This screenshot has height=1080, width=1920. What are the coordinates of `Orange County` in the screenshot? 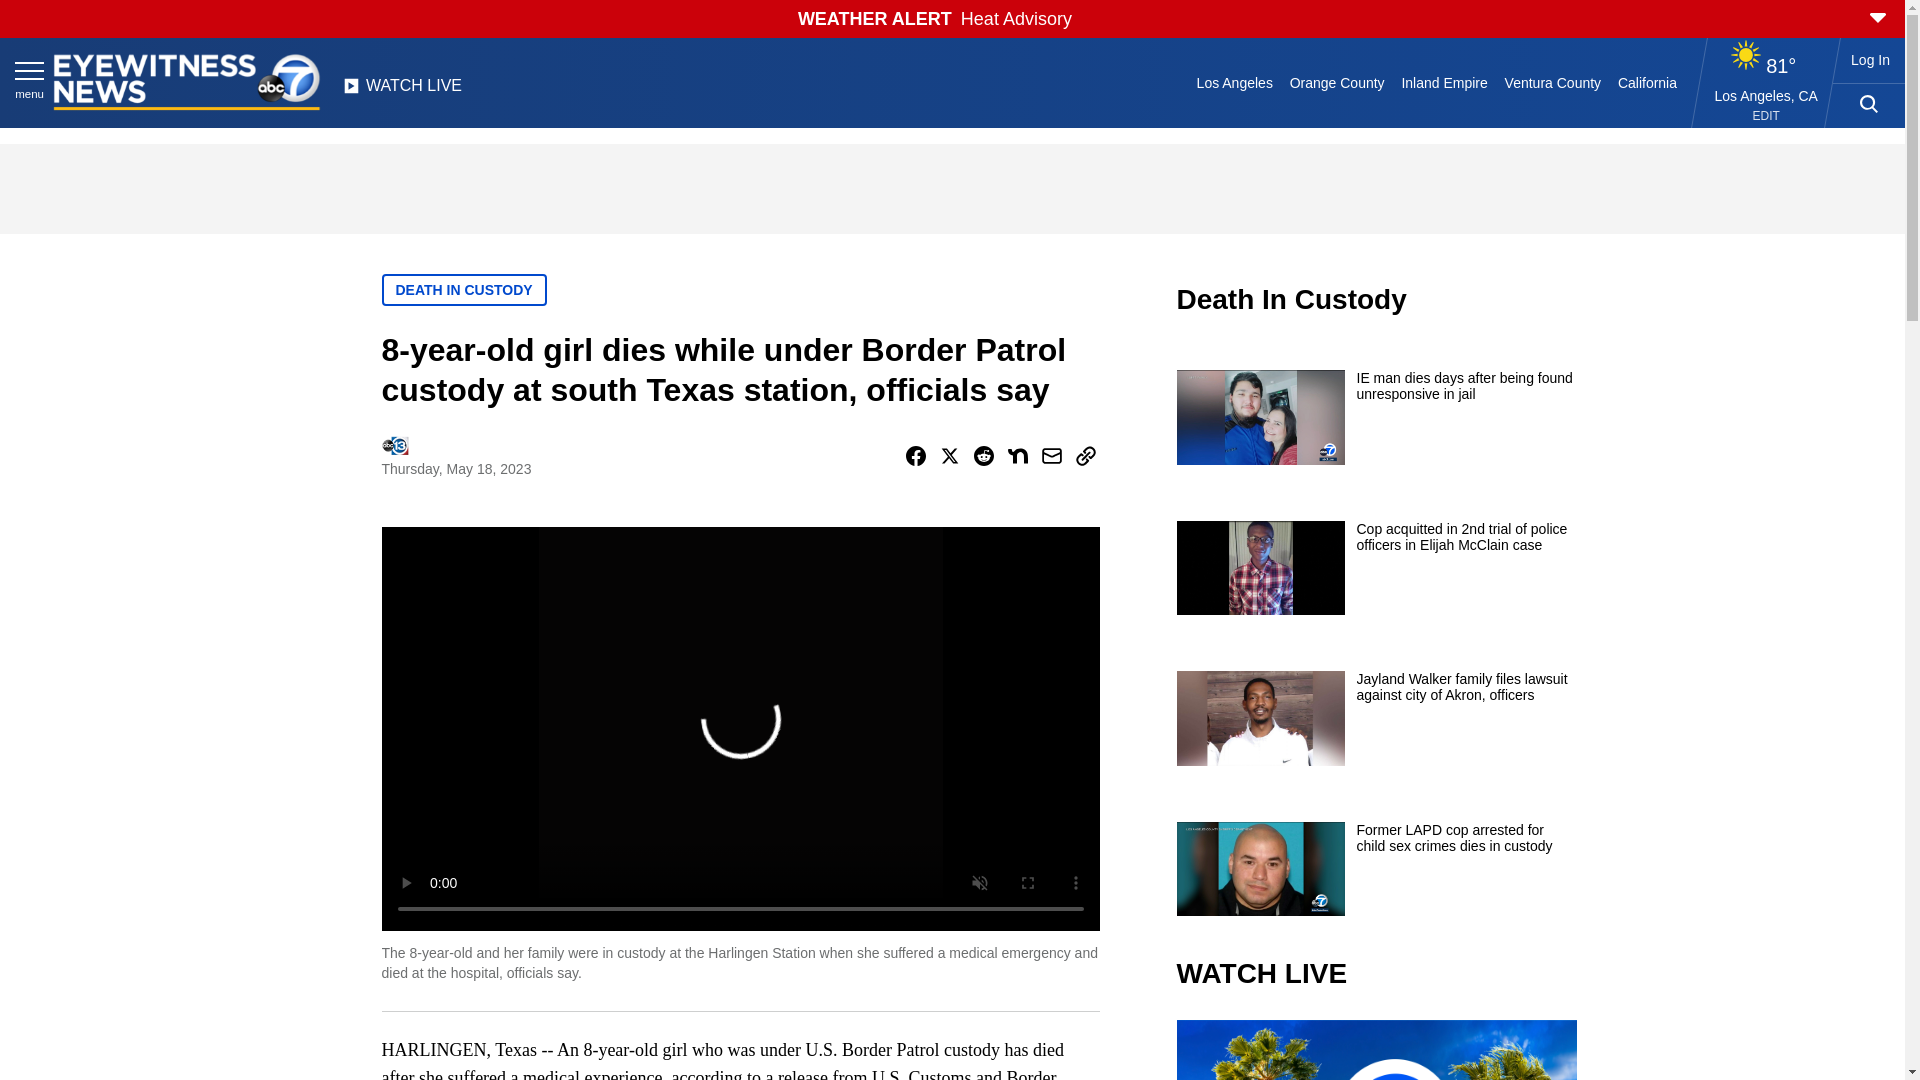 It's located at (1336, 82).